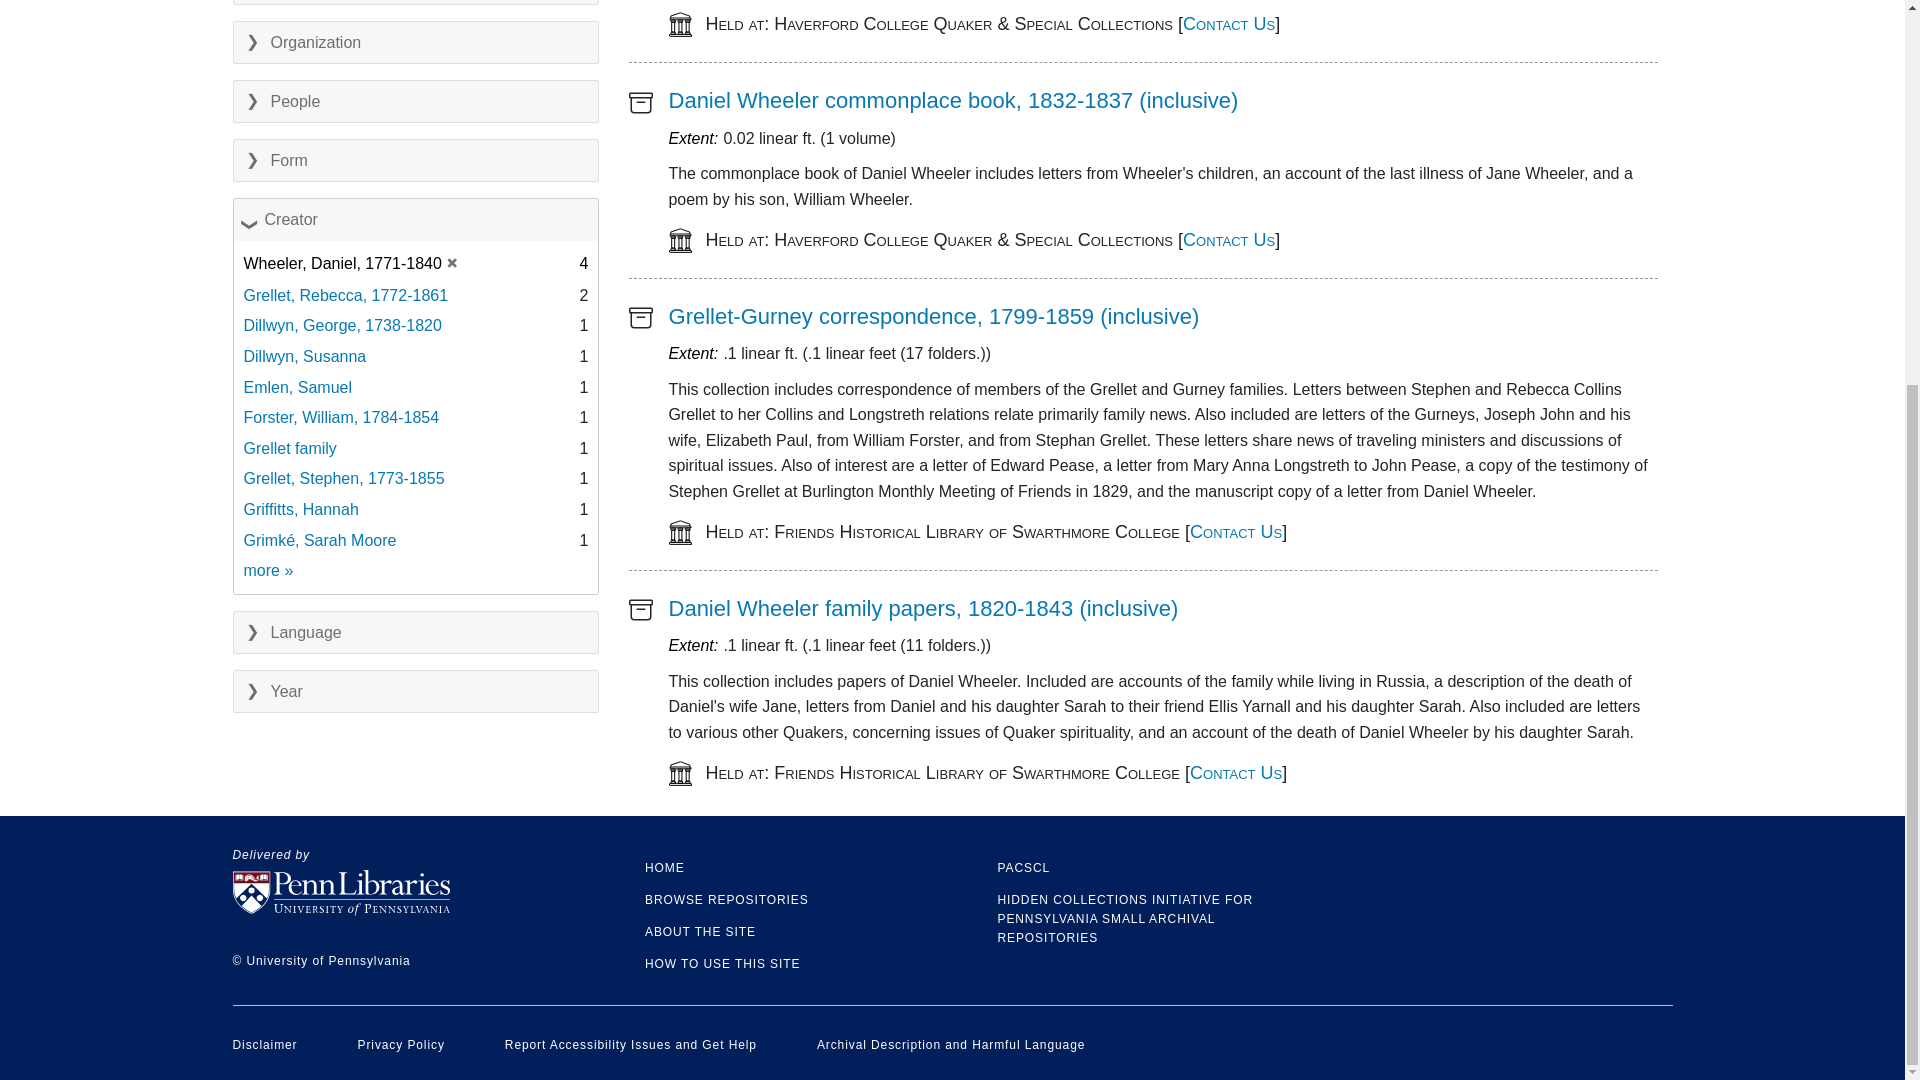 The image size is (1920, 1080). Describe the element at coordinates (1236, 772) in the screenshot. I see `Contact Us` at that location.